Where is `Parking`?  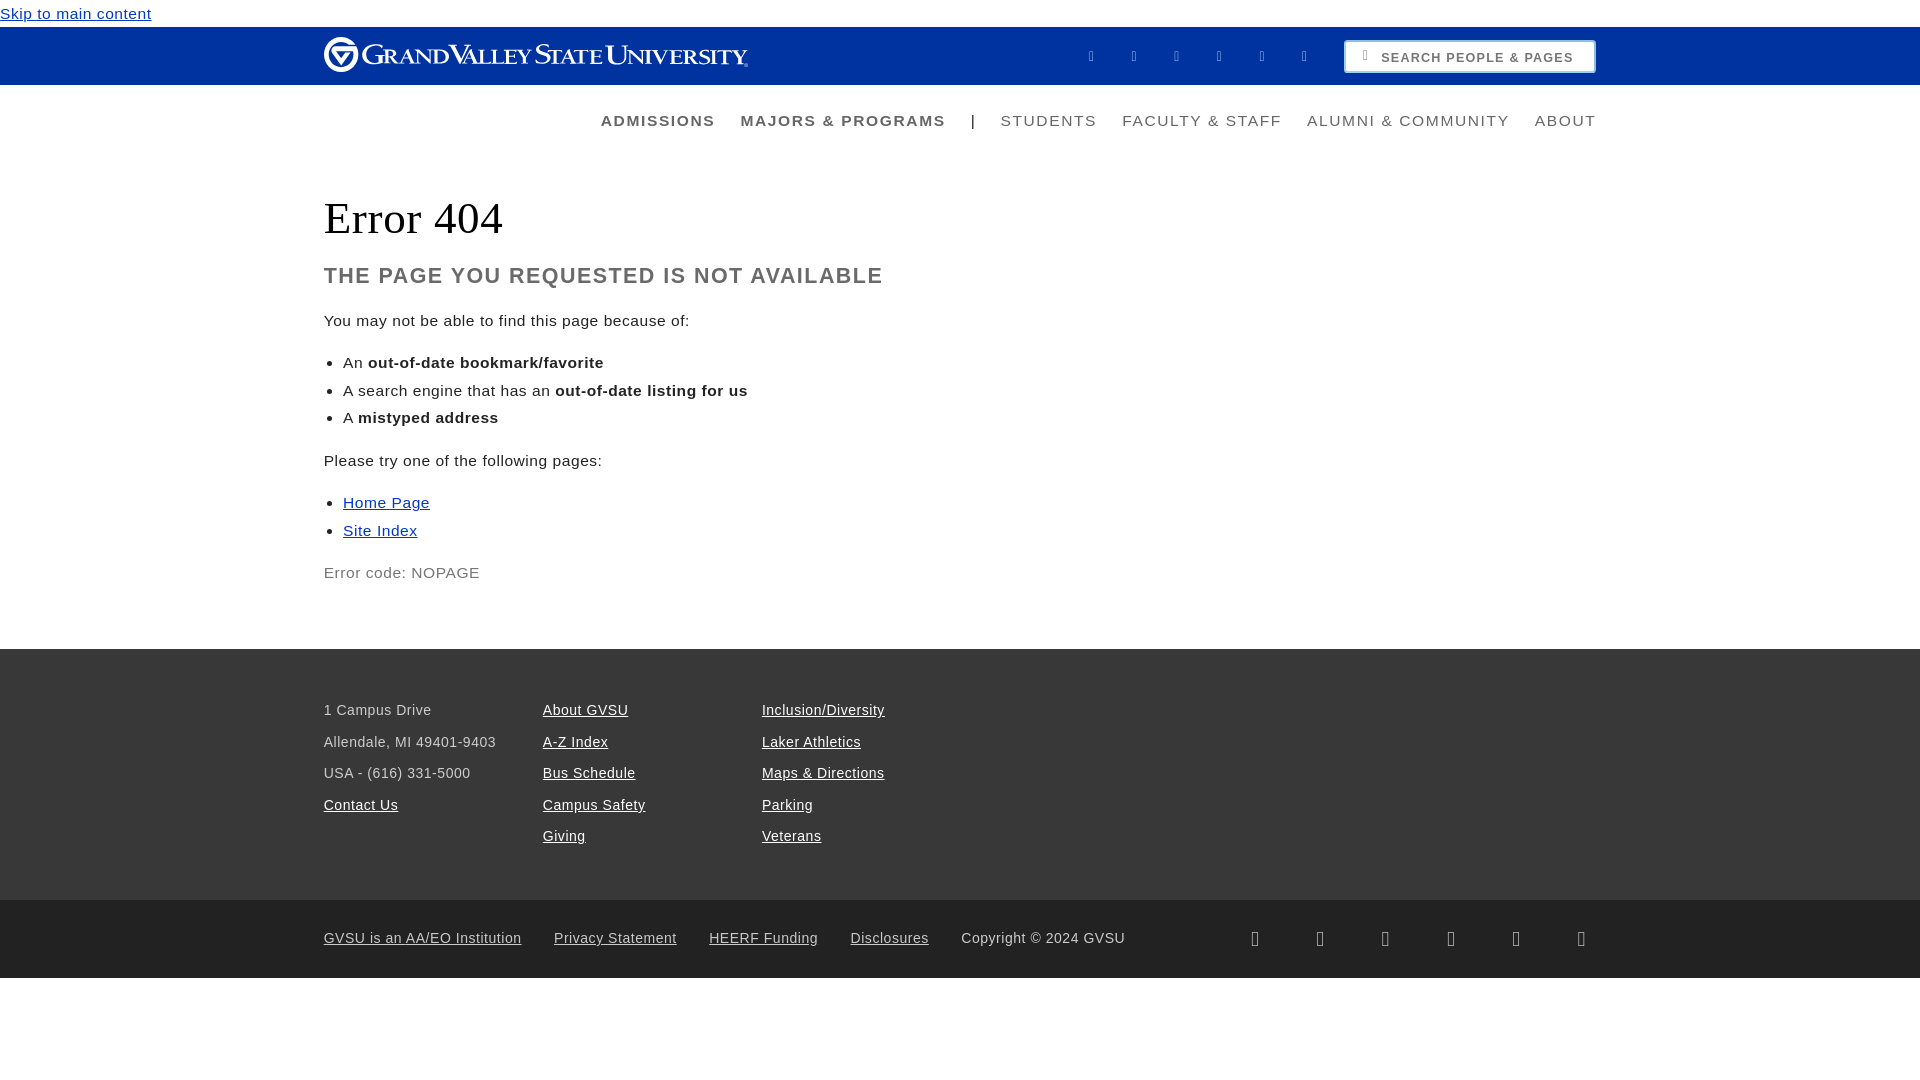 Parking is located at coordinates (787, 805).